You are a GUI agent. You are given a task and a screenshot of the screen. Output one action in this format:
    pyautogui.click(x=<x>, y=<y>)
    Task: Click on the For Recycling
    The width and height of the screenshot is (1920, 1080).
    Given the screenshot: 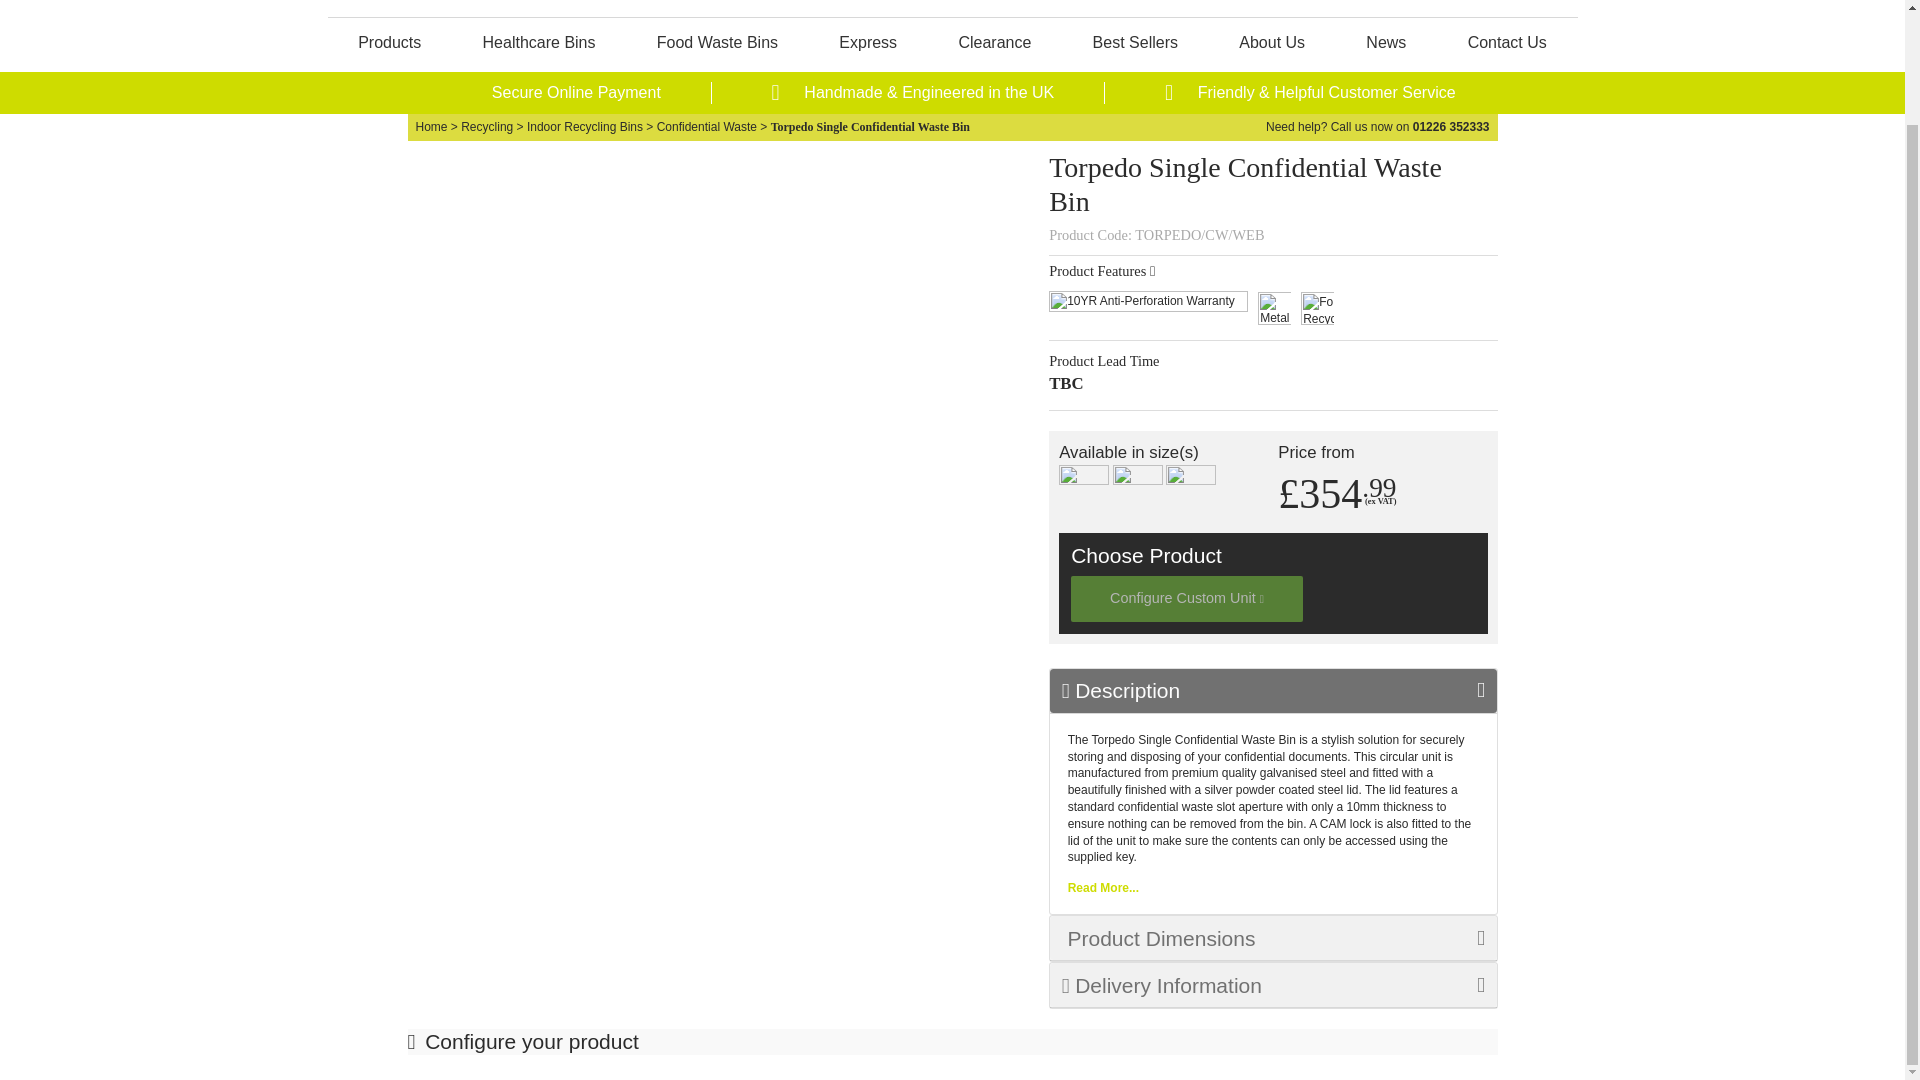 What is the action you would take?
    pyautogui.click(x=1318, y=308)
    